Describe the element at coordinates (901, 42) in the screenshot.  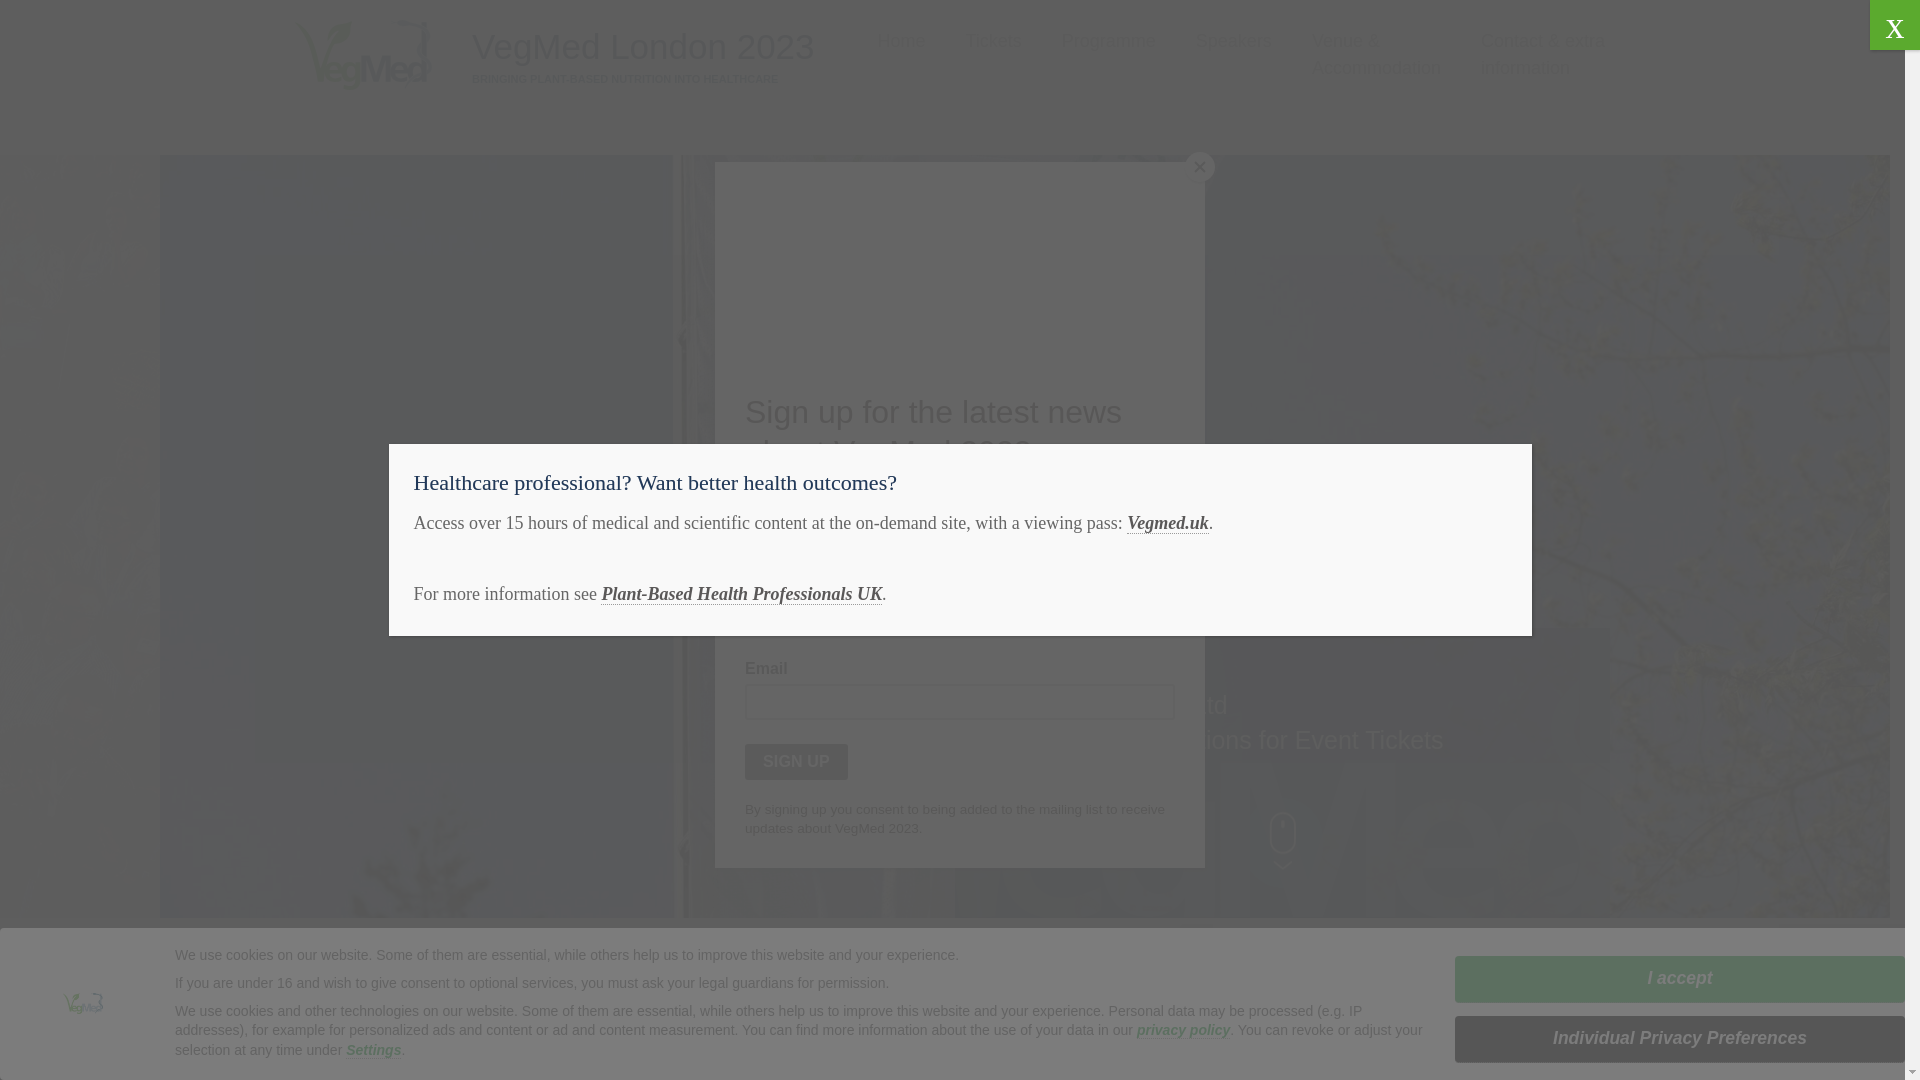
I see `Home` at that location.